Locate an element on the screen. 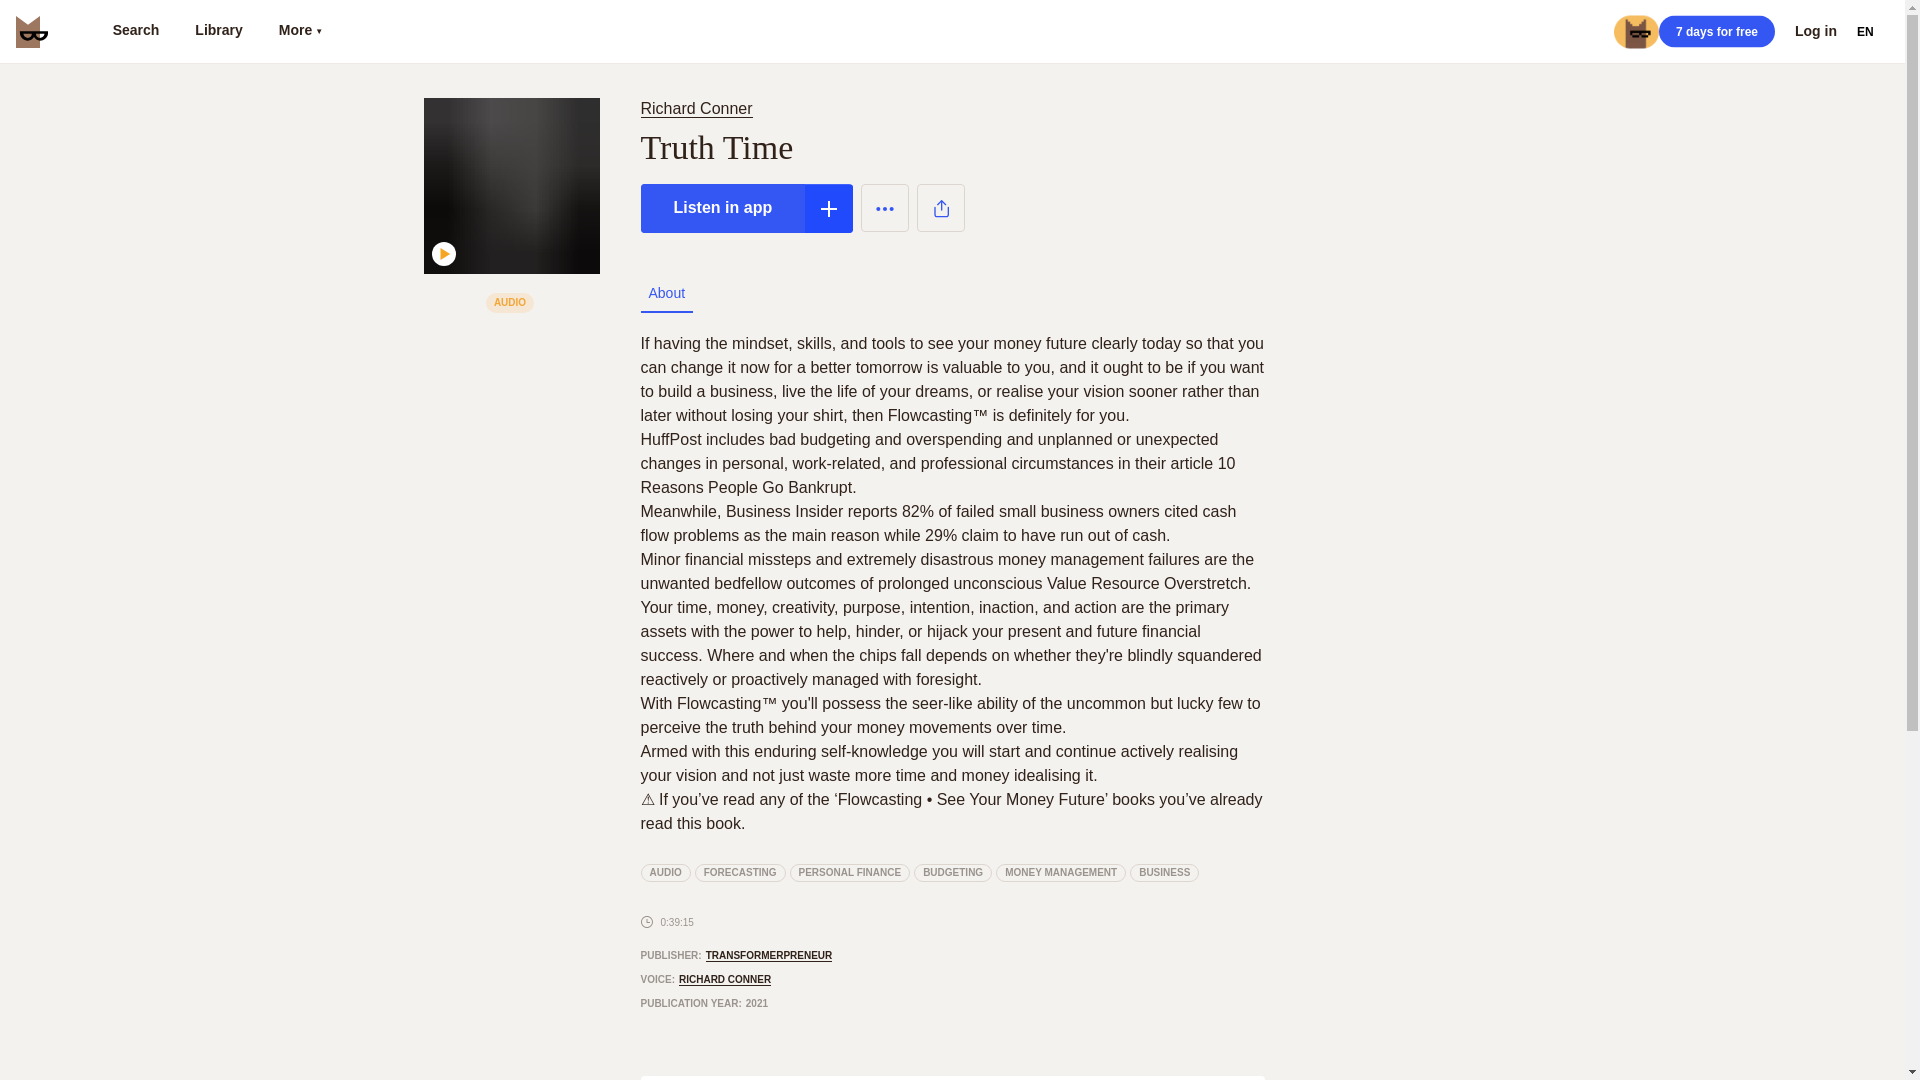  BUSINESS is located at coordinates (1164, 873).